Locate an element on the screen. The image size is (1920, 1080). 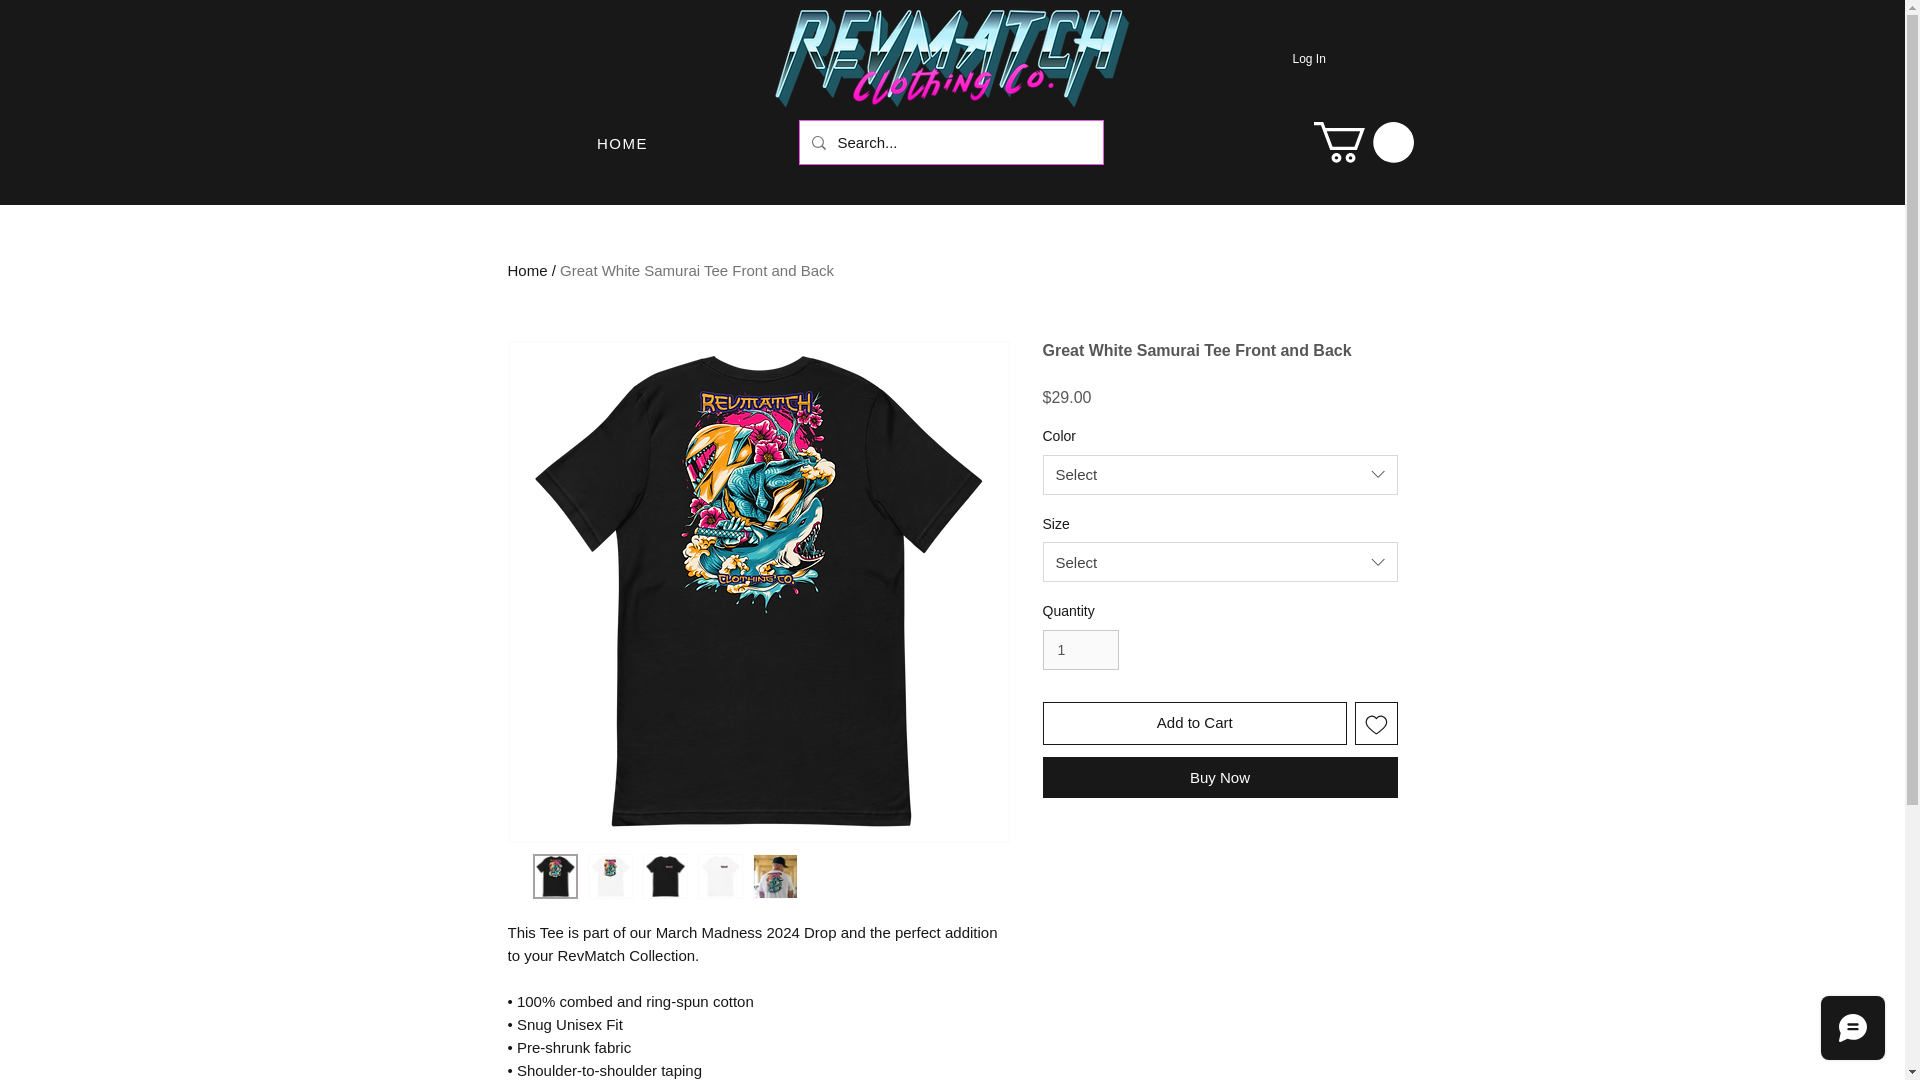
Buy Now is located at coordinates (1220, 778).